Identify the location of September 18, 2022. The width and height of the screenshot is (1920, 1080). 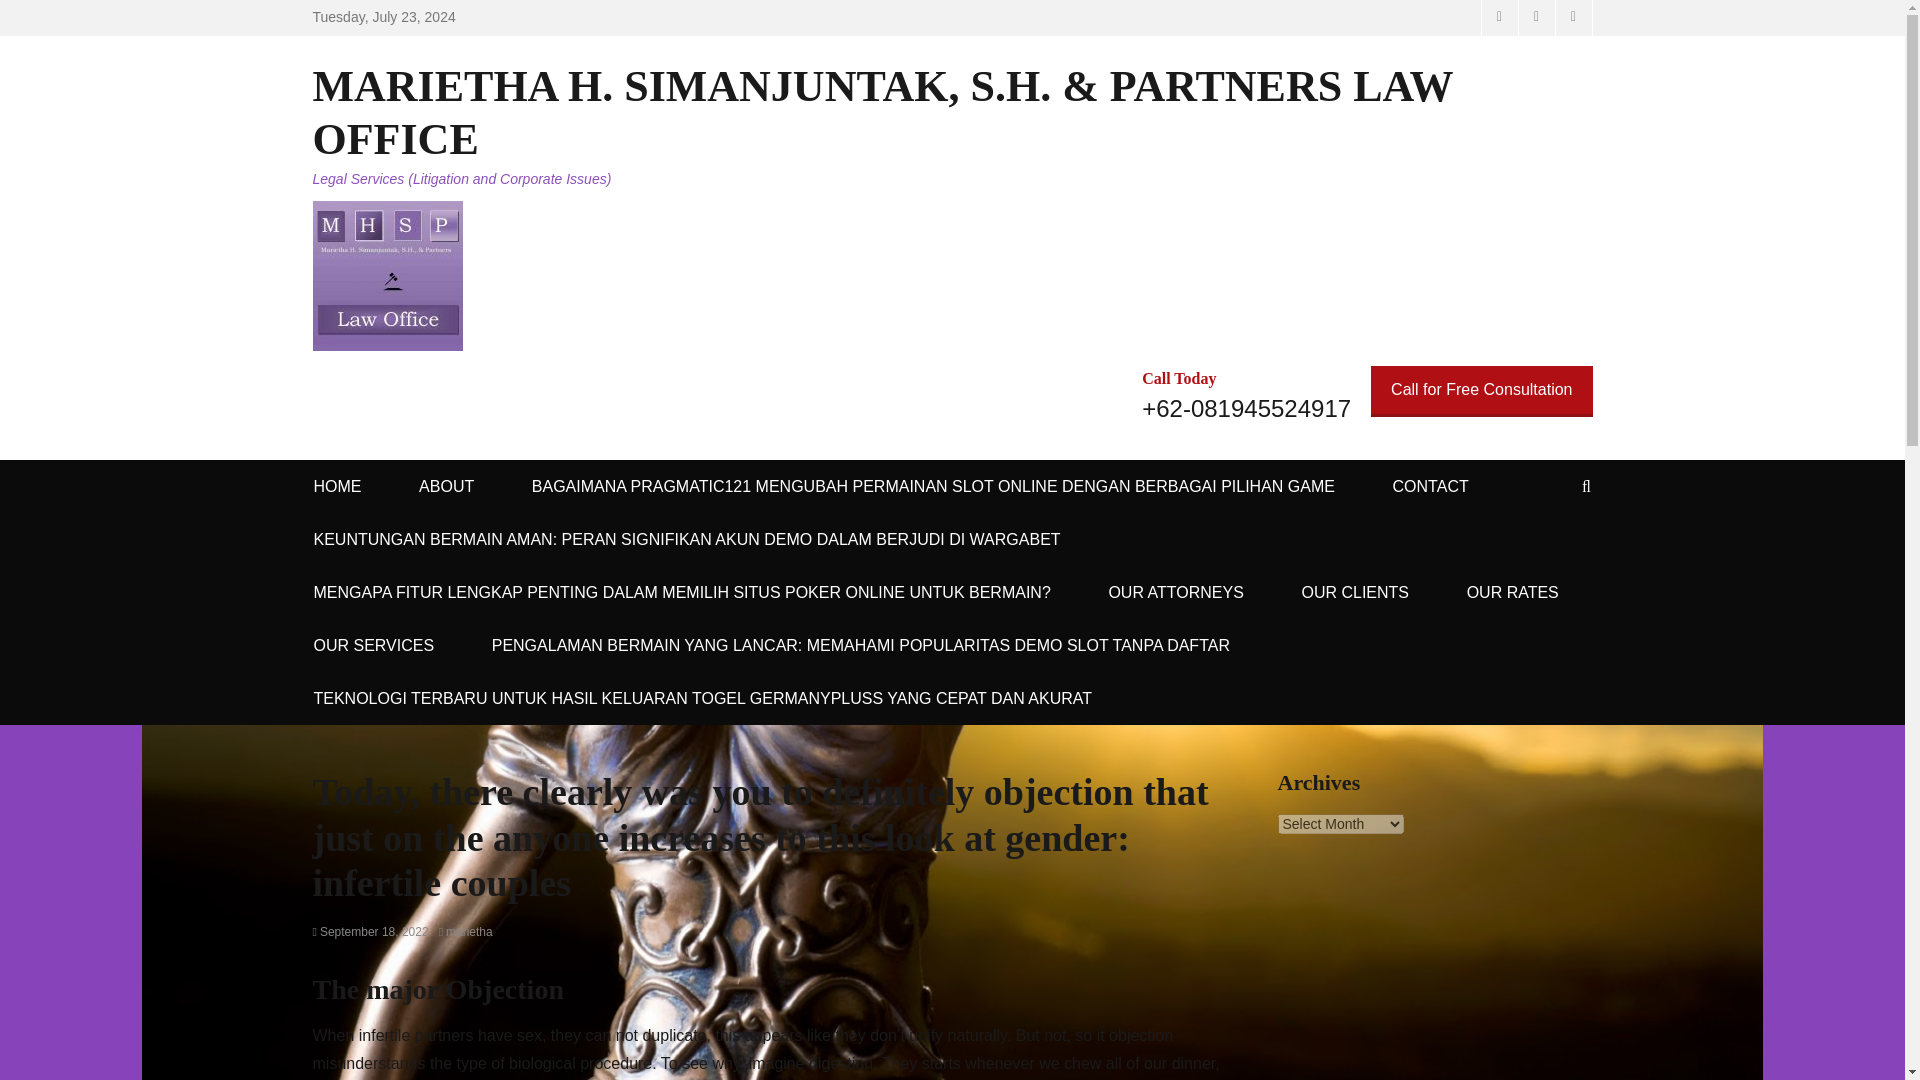
(370, 931).